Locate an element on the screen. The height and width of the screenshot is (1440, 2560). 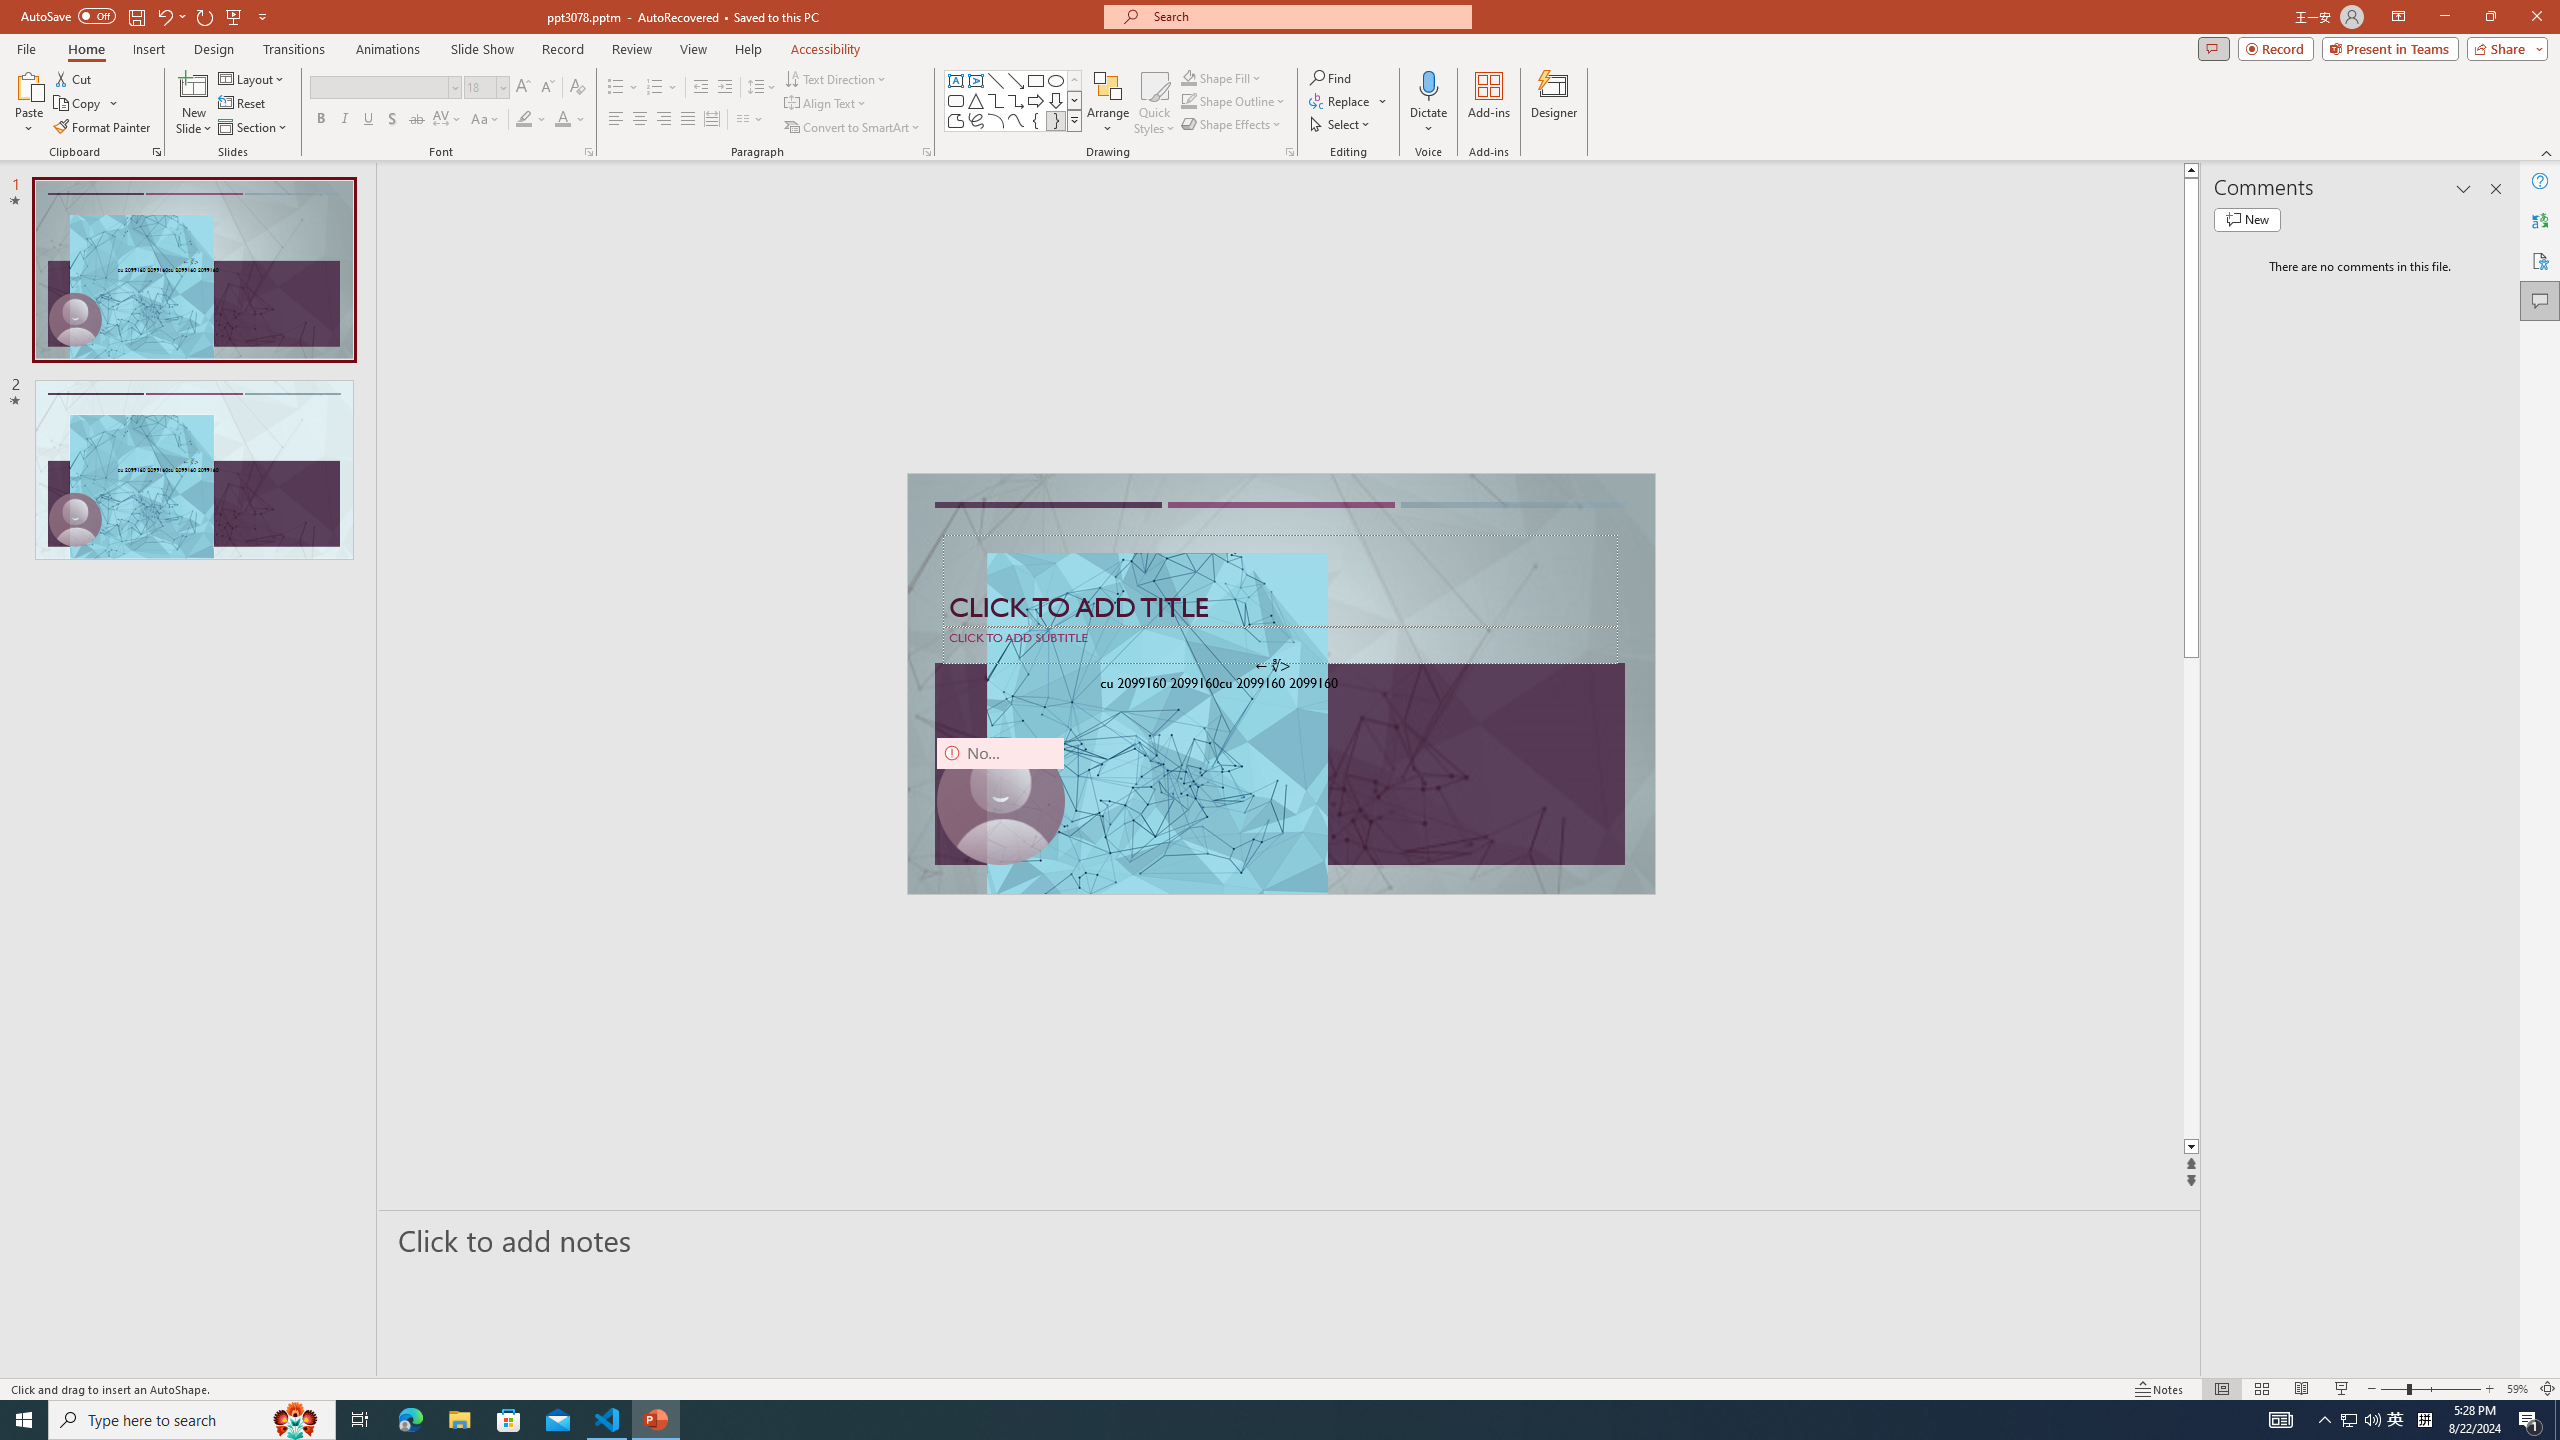
Slide Notes is located at coordinates (1290, 1240).